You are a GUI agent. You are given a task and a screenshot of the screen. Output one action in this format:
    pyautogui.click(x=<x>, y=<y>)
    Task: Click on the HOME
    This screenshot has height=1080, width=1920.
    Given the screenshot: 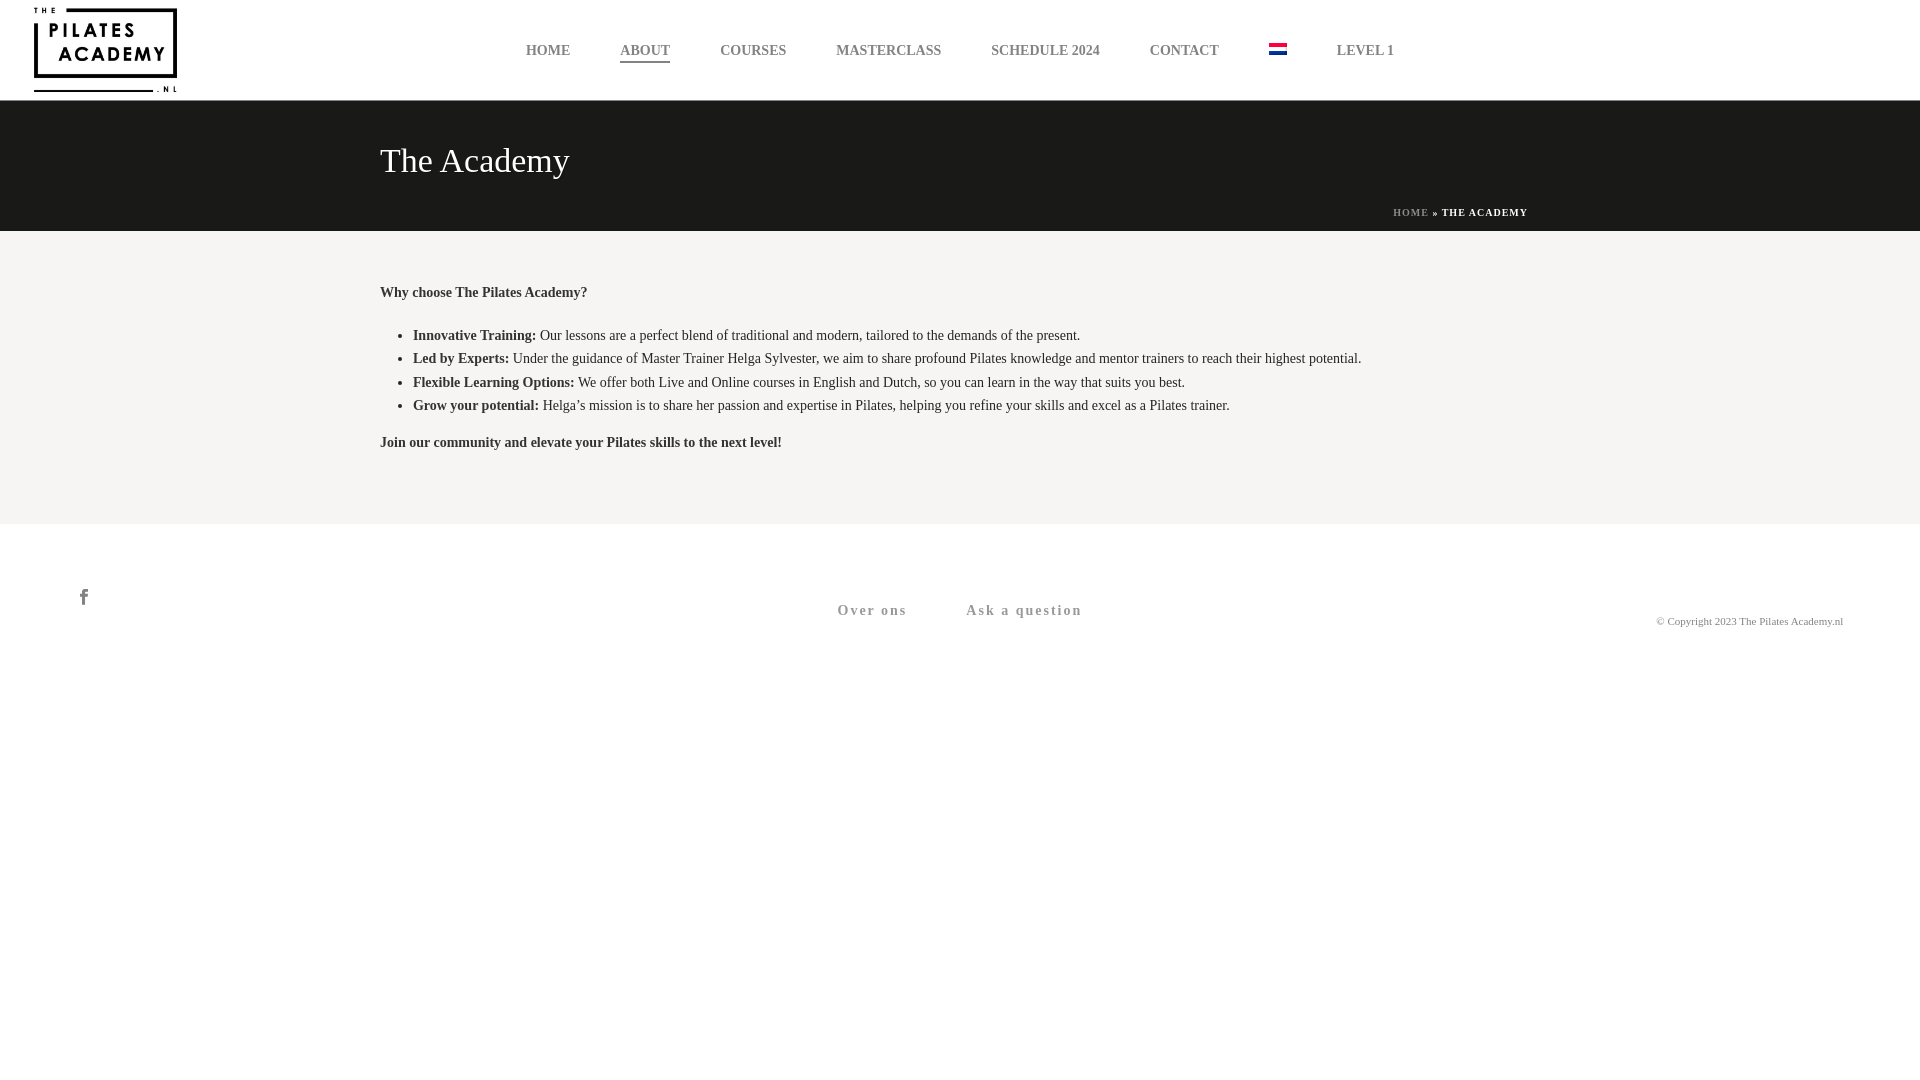 What is the action you would take?
    pyautogui.click(x=1410, y=212)
    